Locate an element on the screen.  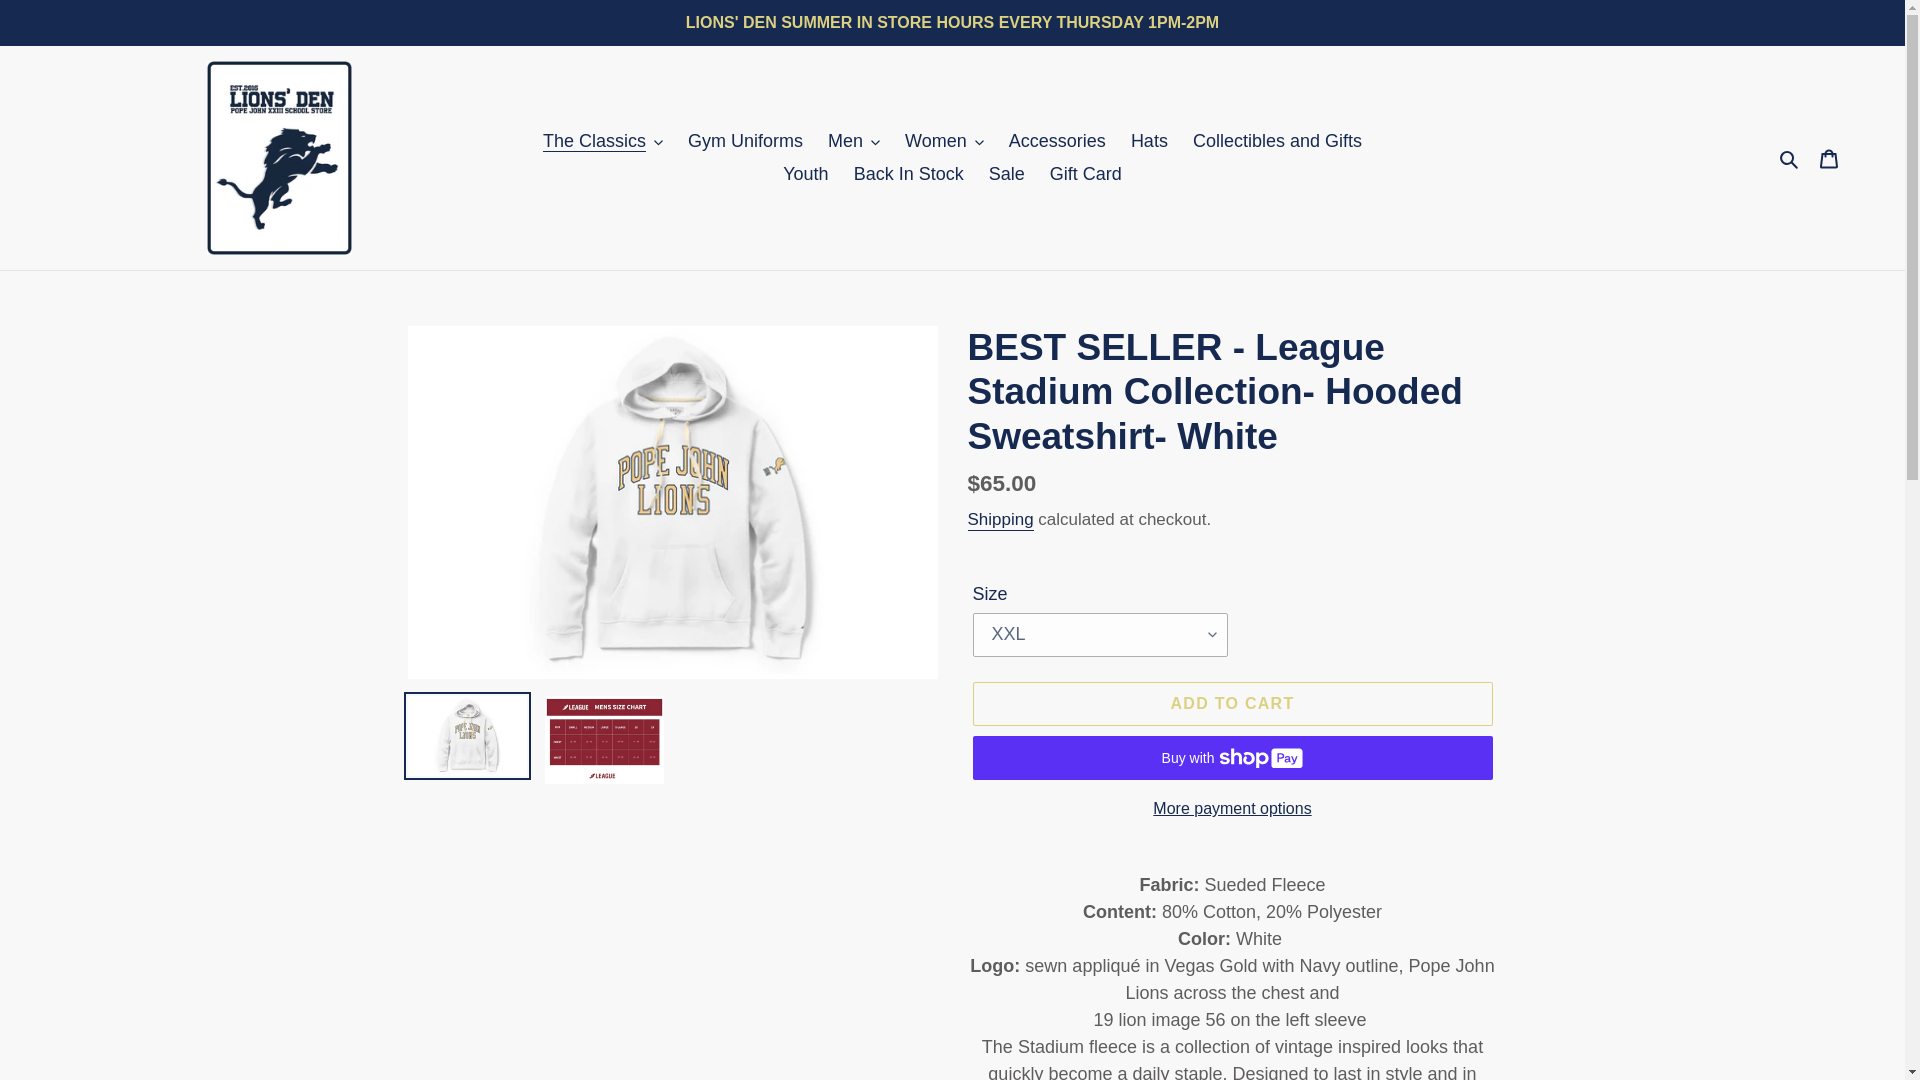
Gym Uniforms is located at coordinates (744, 141).